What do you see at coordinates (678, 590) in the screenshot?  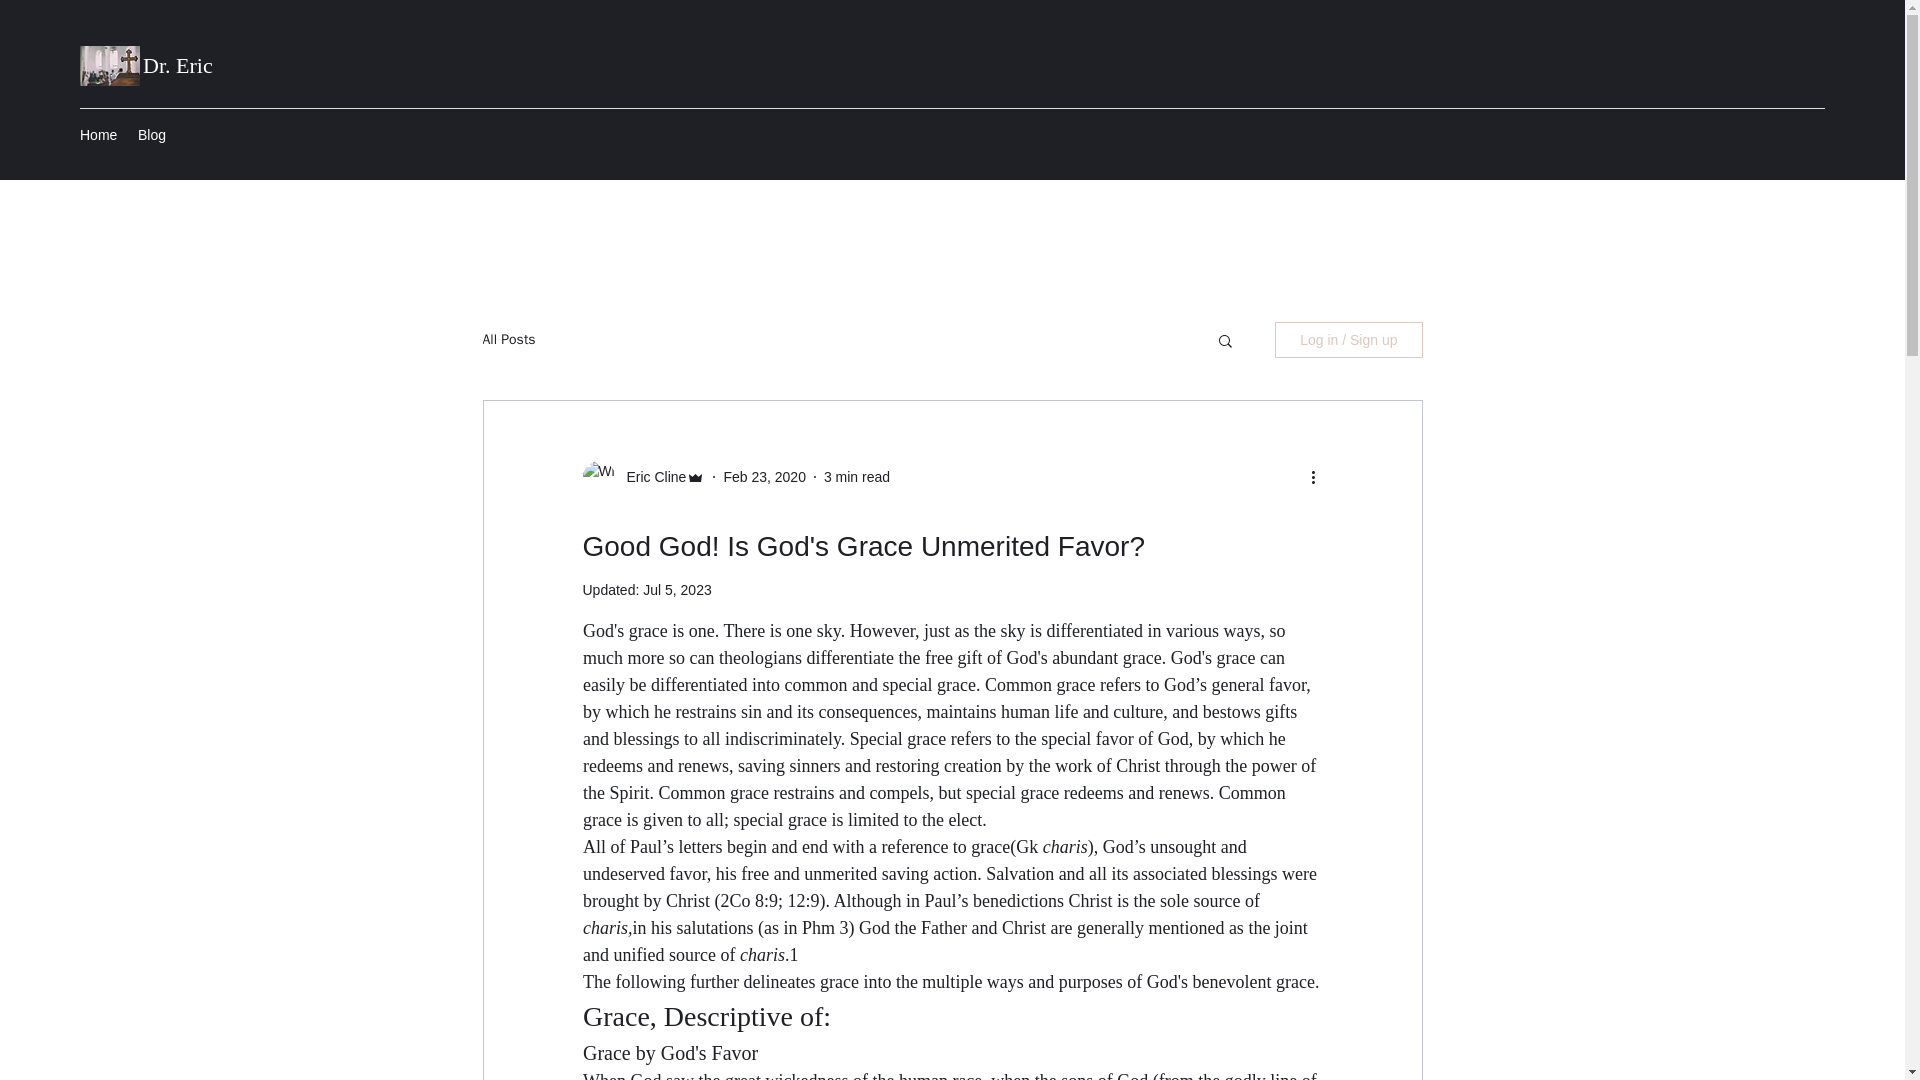 I see `Jul 5, 2023` at bounding box center [678, 590].